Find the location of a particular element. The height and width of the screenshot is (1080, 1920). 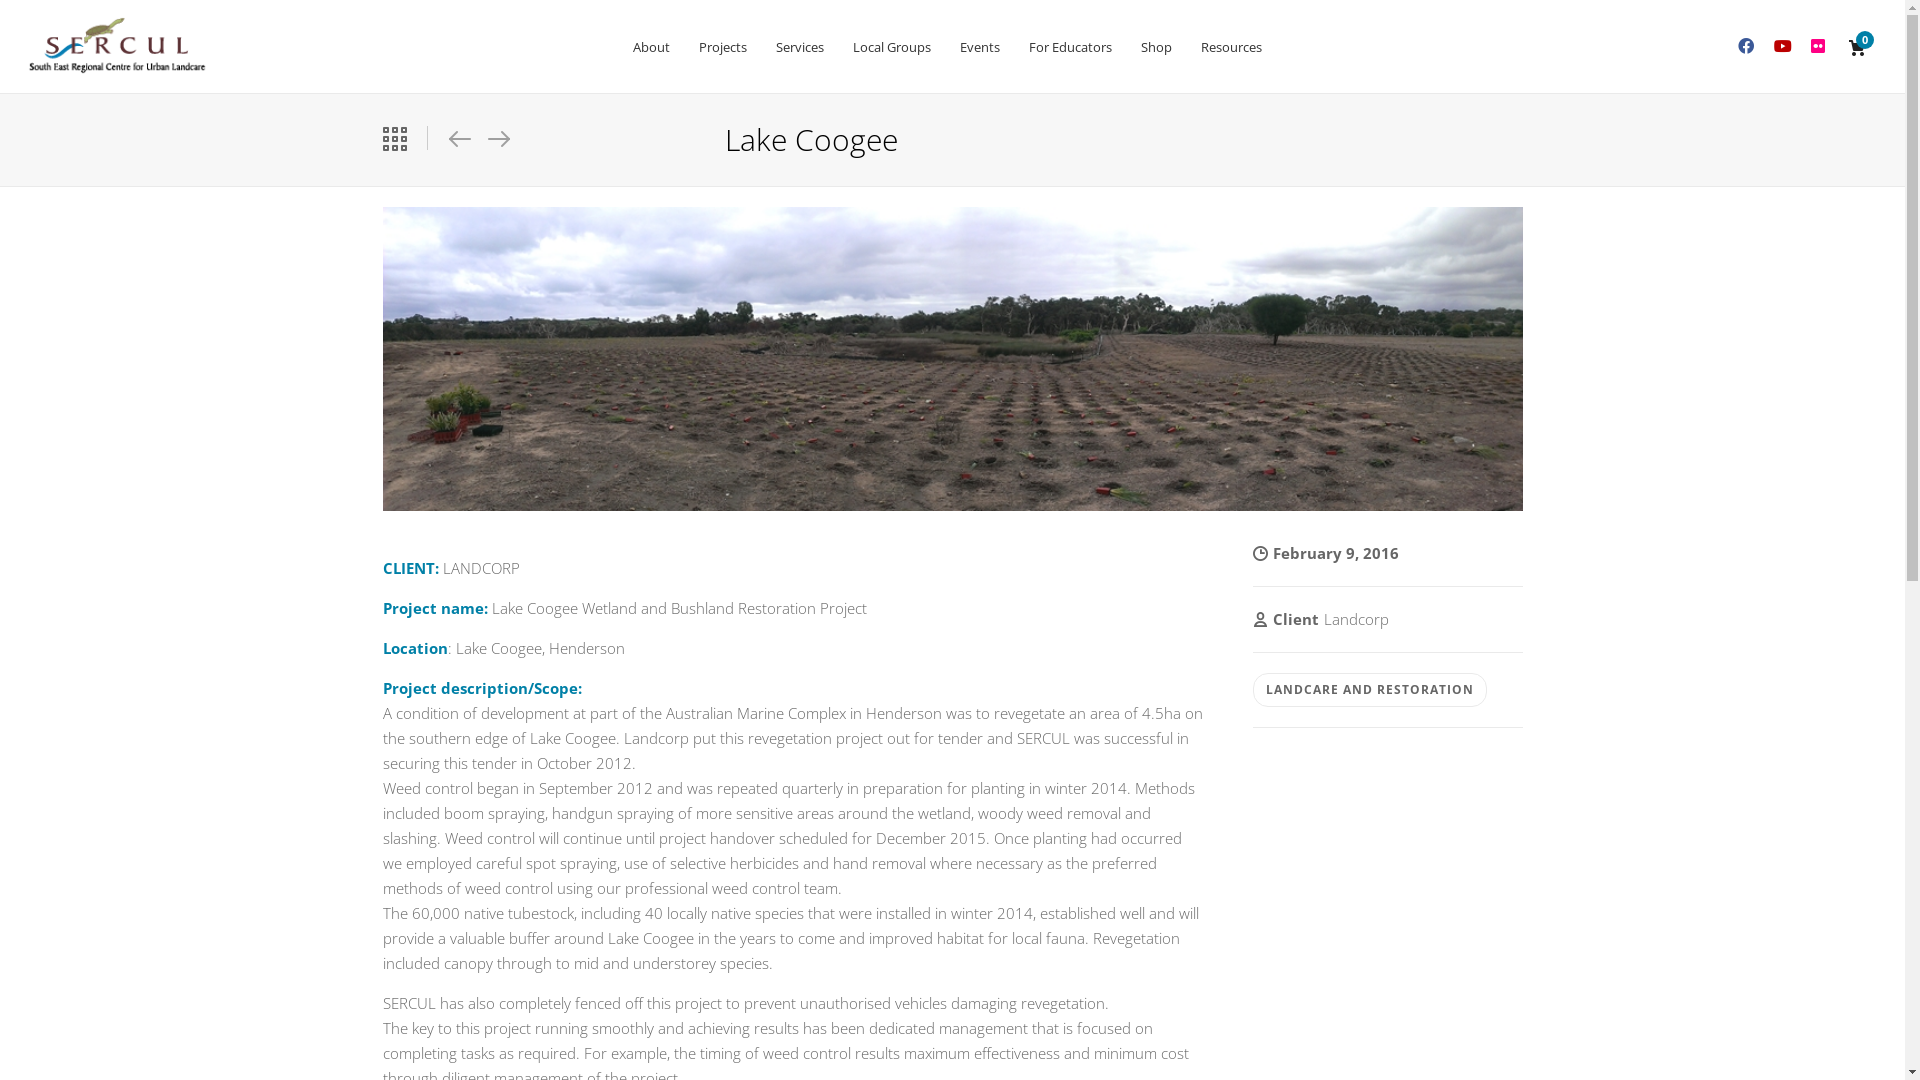

LANDCARE AND RESTORATION is located at coordinates (1369, 690).